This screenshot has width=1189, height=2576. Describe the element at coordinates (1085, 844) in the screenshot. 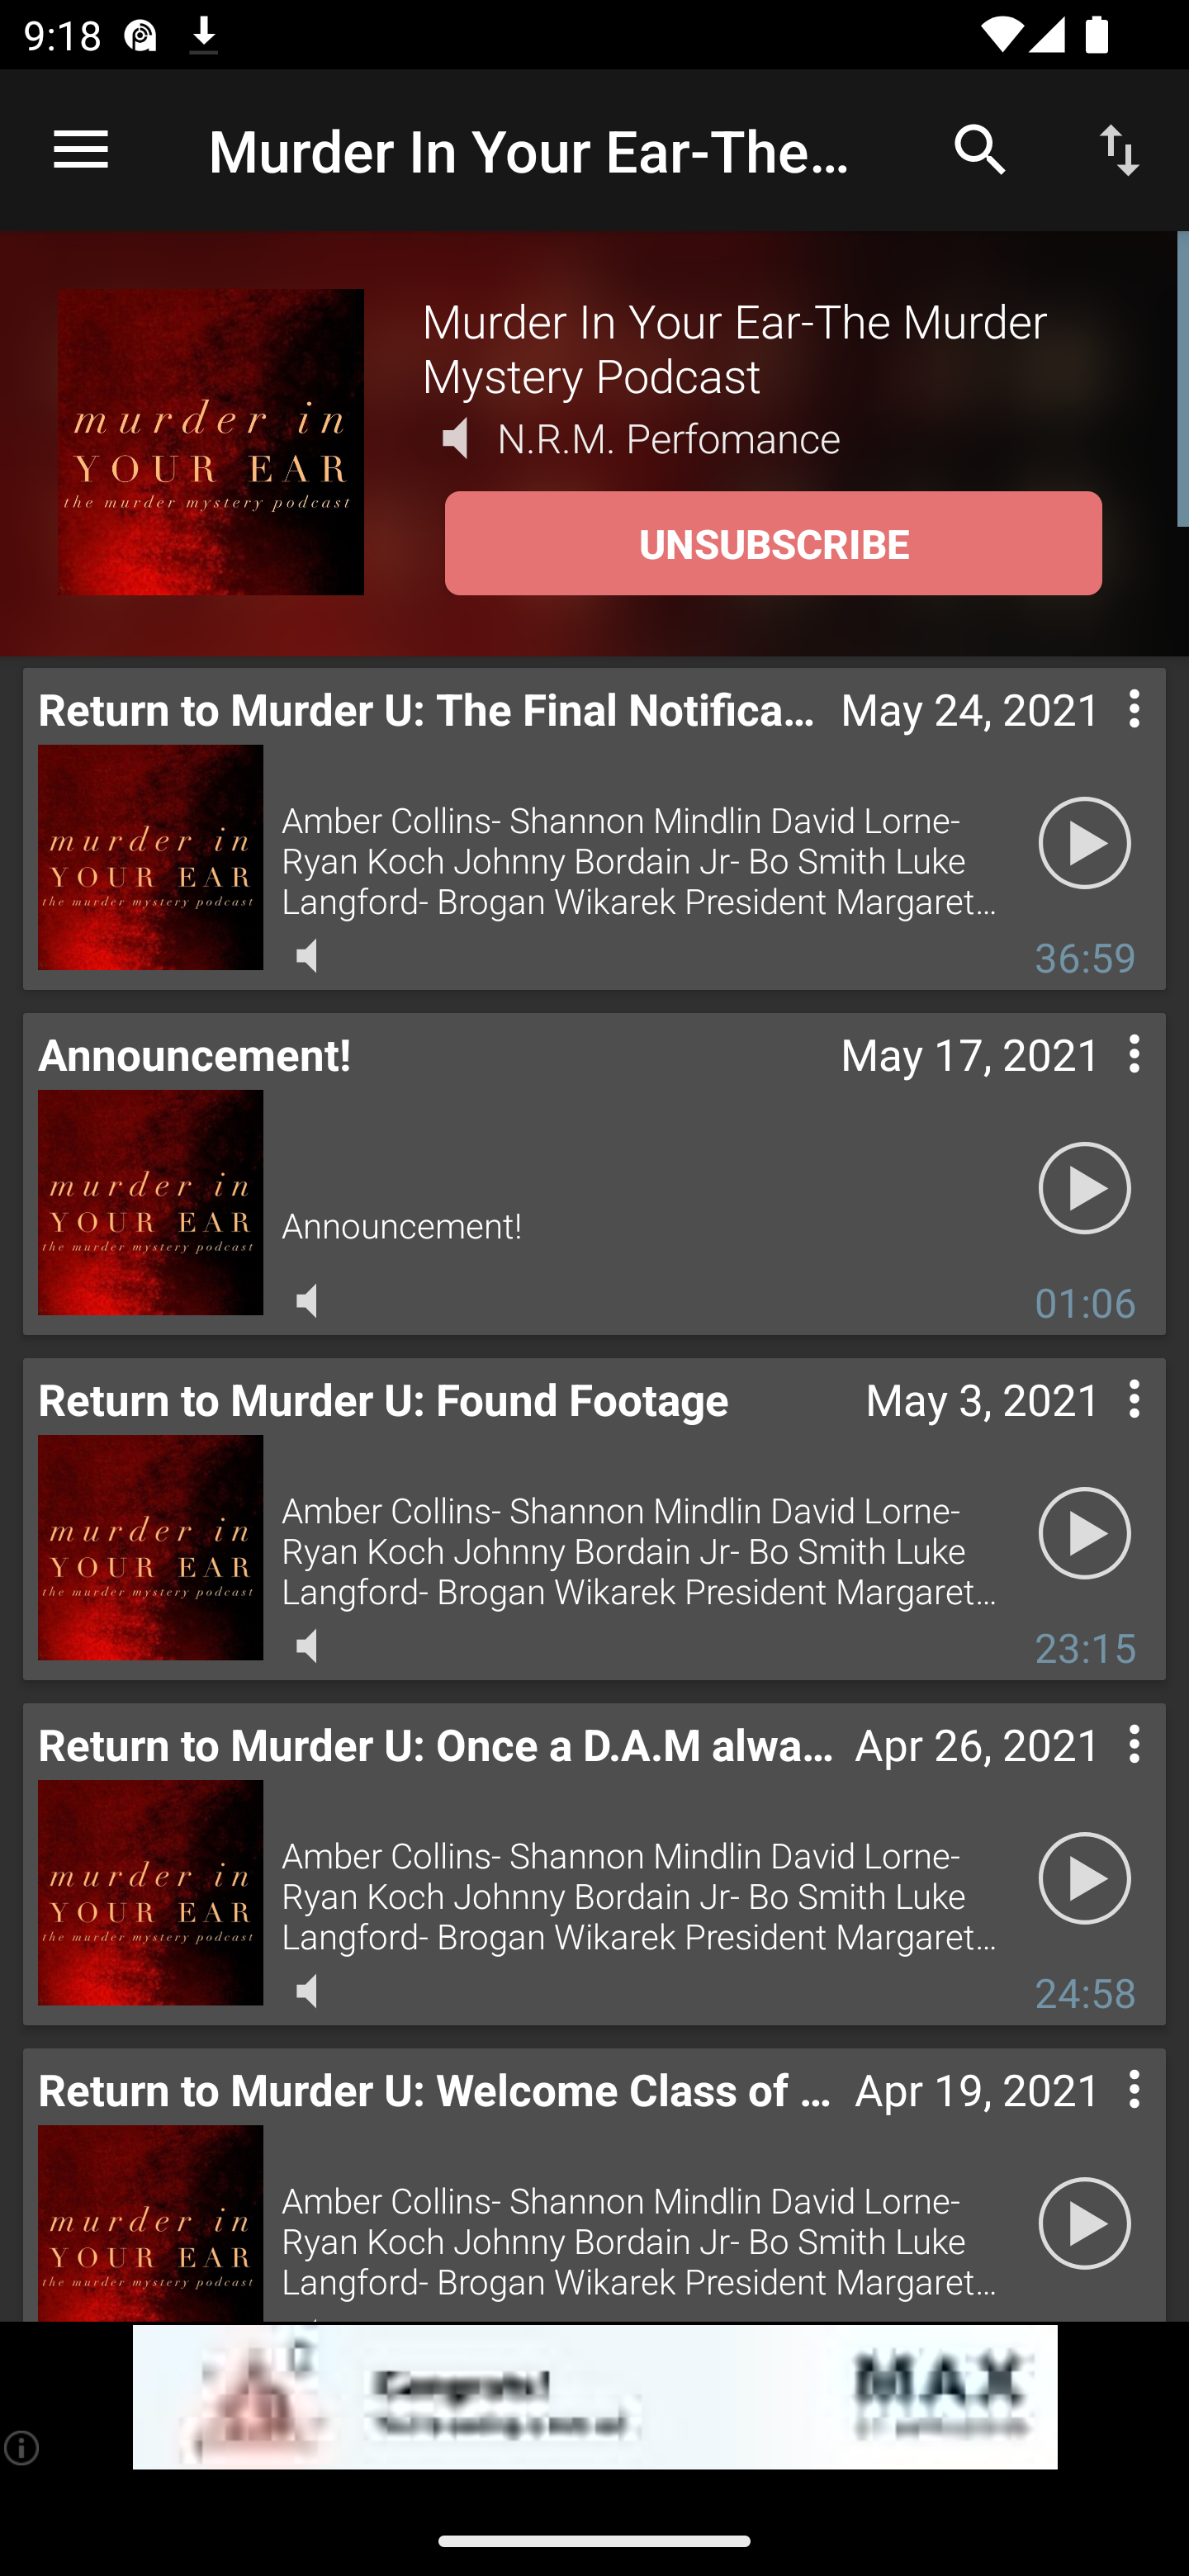

I see `Play` at that location.